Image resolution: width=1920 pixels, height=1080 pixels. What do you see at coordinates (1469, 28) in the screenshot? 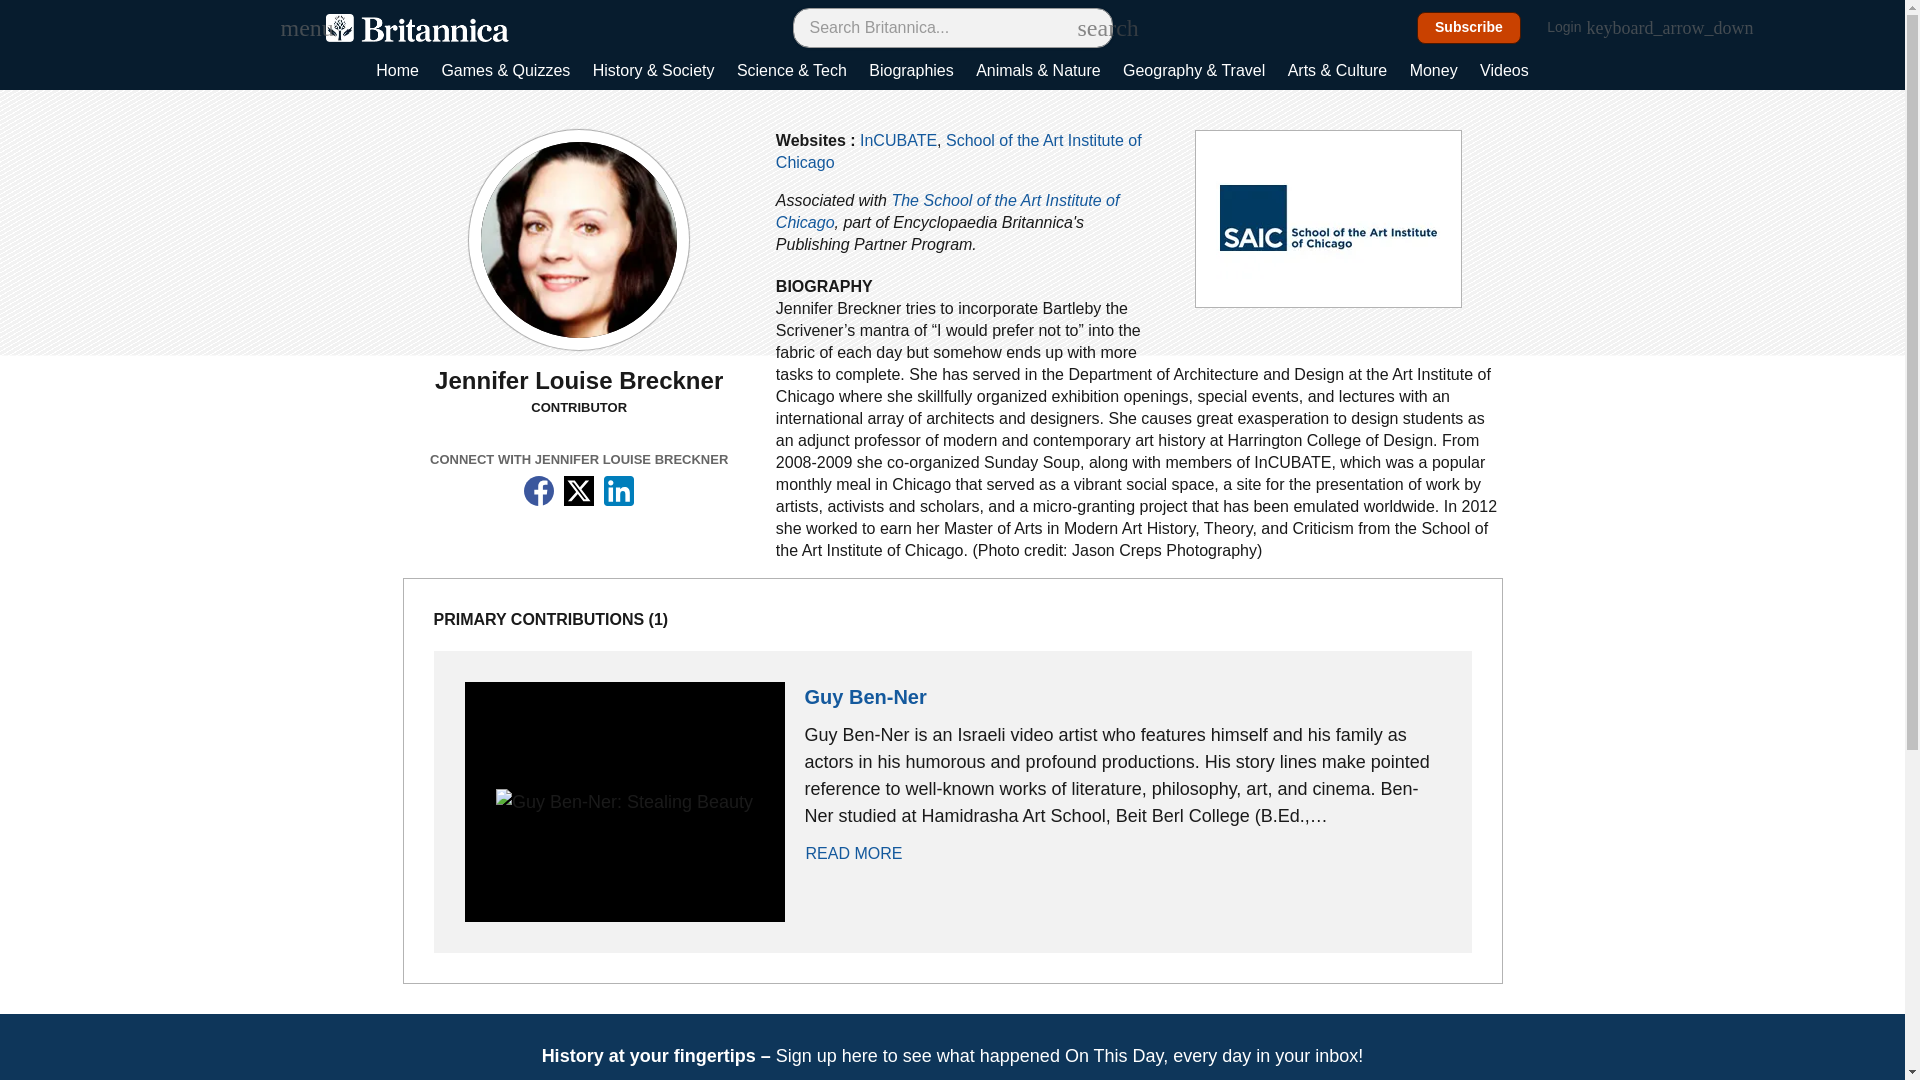
I see `Subscribe` at bounding box center [1469, 28].